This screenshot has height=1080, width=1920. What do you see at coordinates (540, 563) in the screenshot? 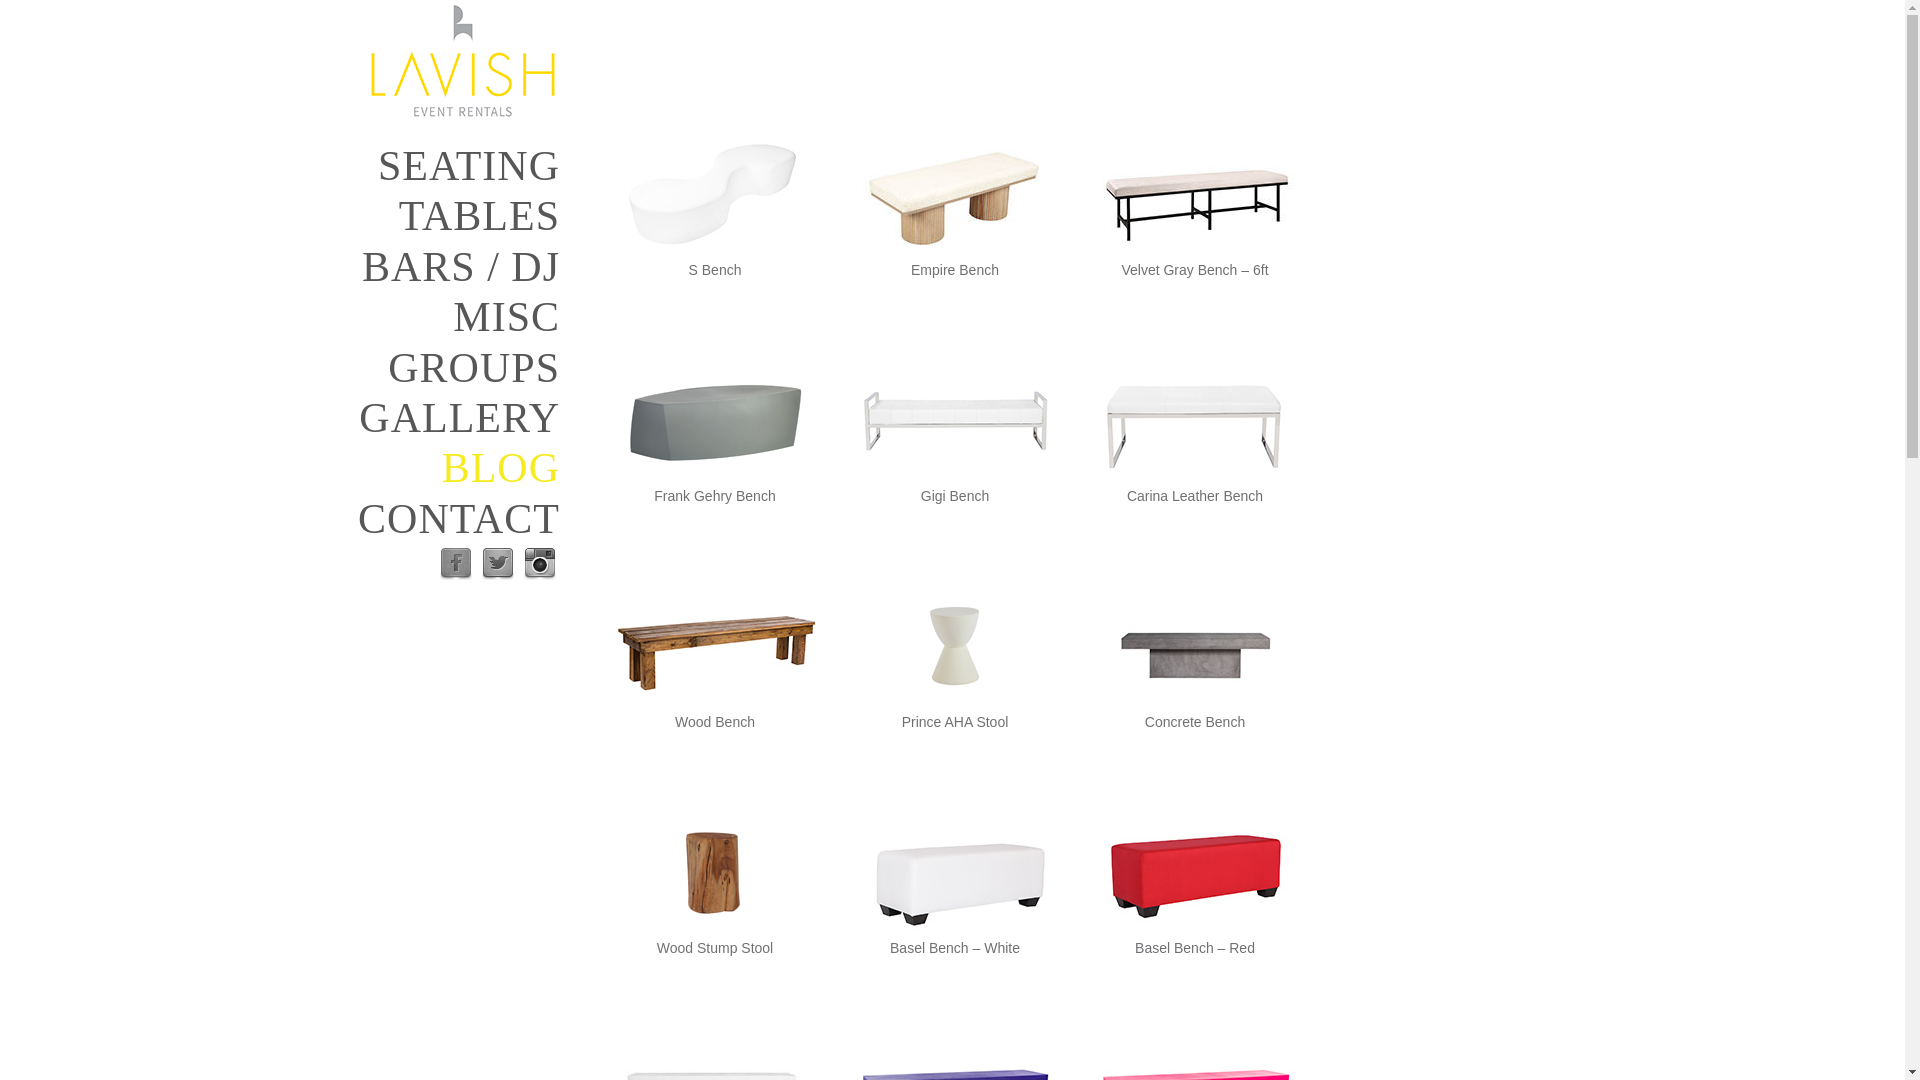
I see `Instagram` at bounding box center [540, 563].